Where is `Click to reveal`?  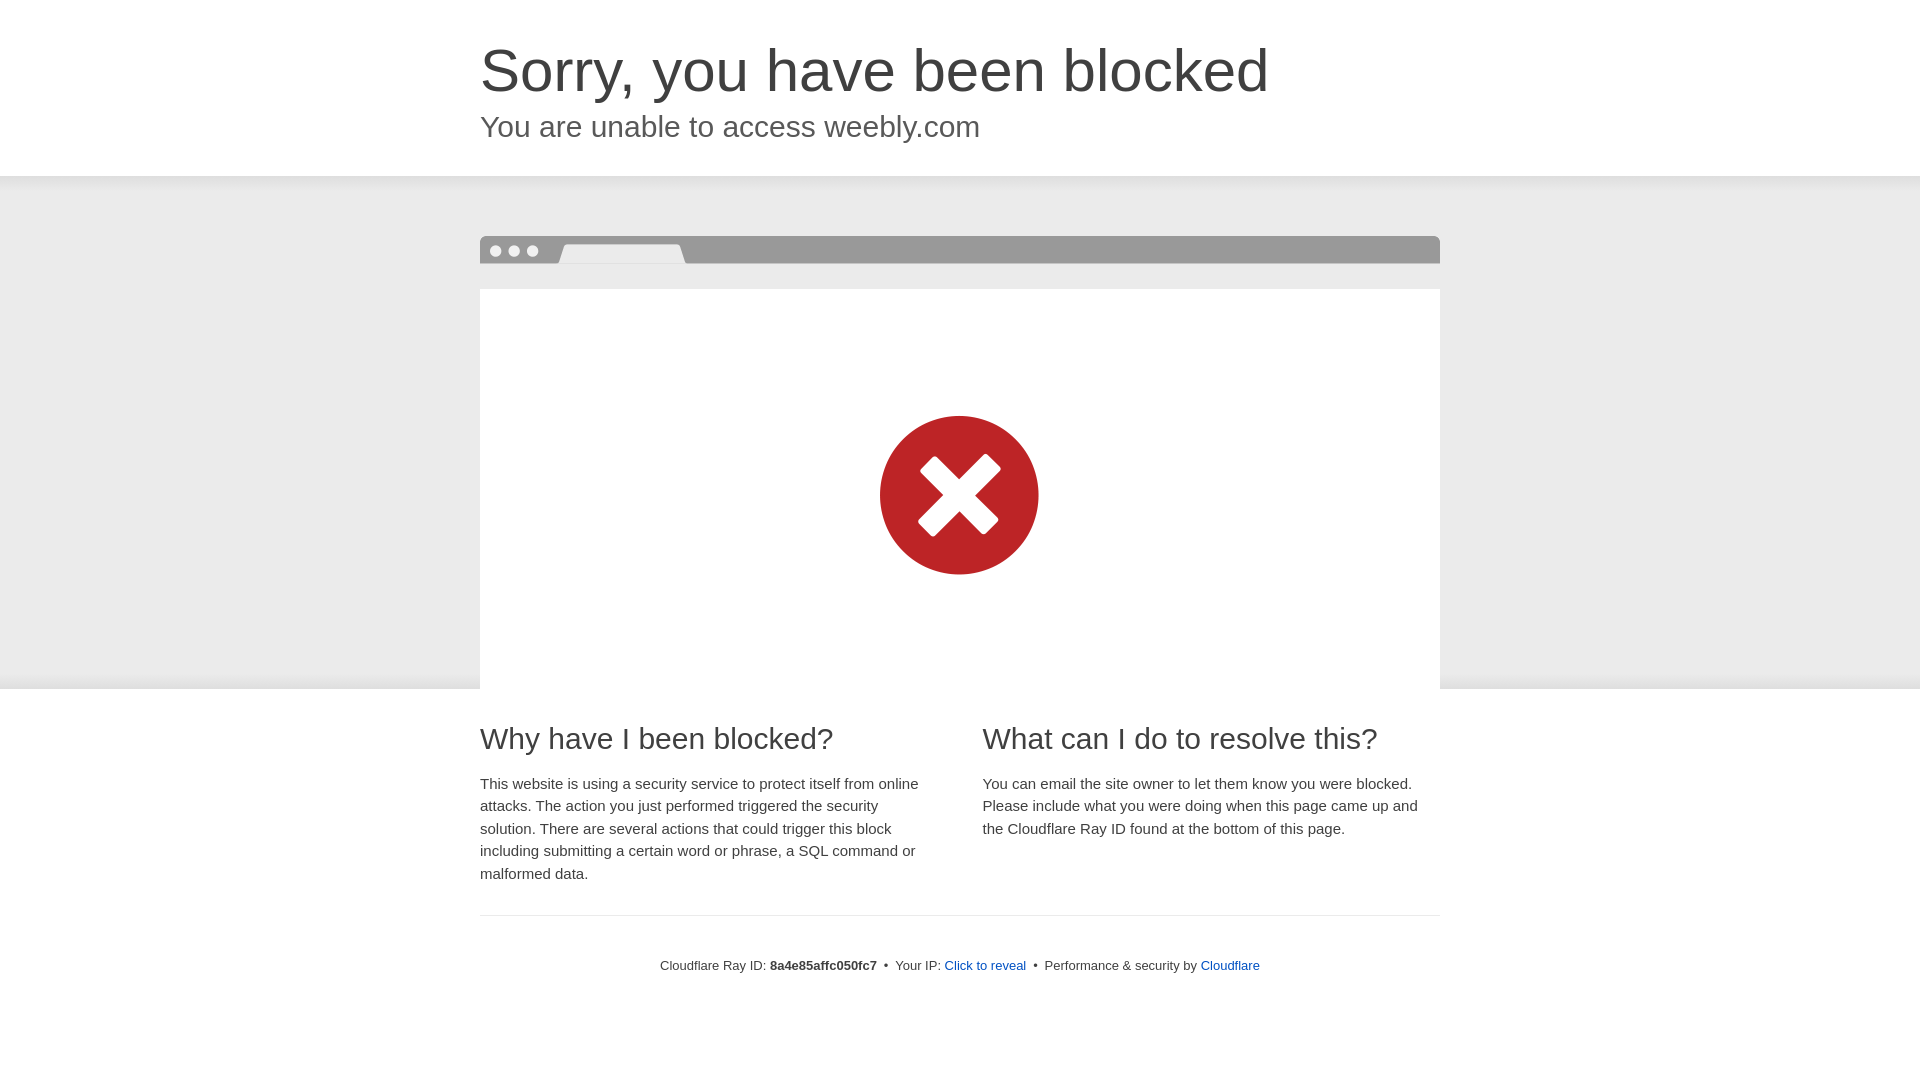
Click to reveal is located at coordinates (986, 966).